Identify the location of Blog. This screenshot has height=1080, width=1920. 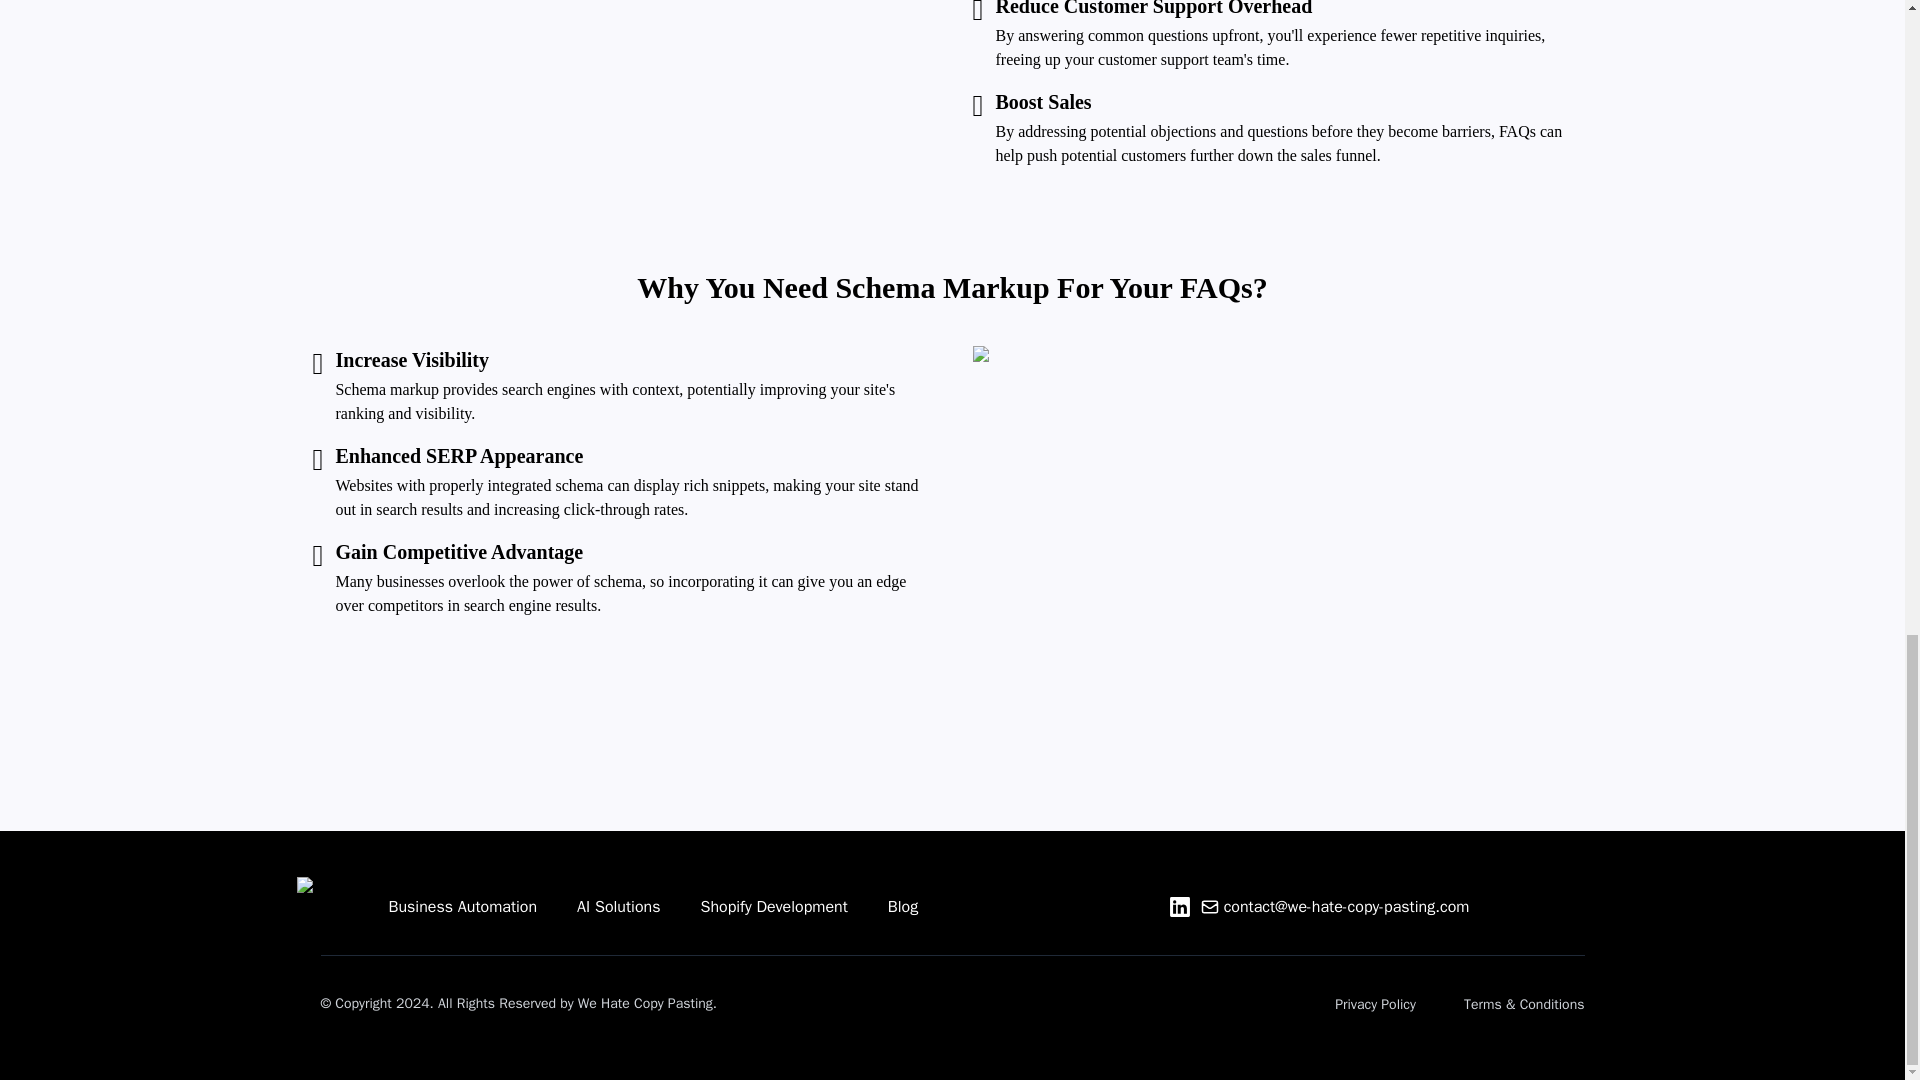
(902, 906).